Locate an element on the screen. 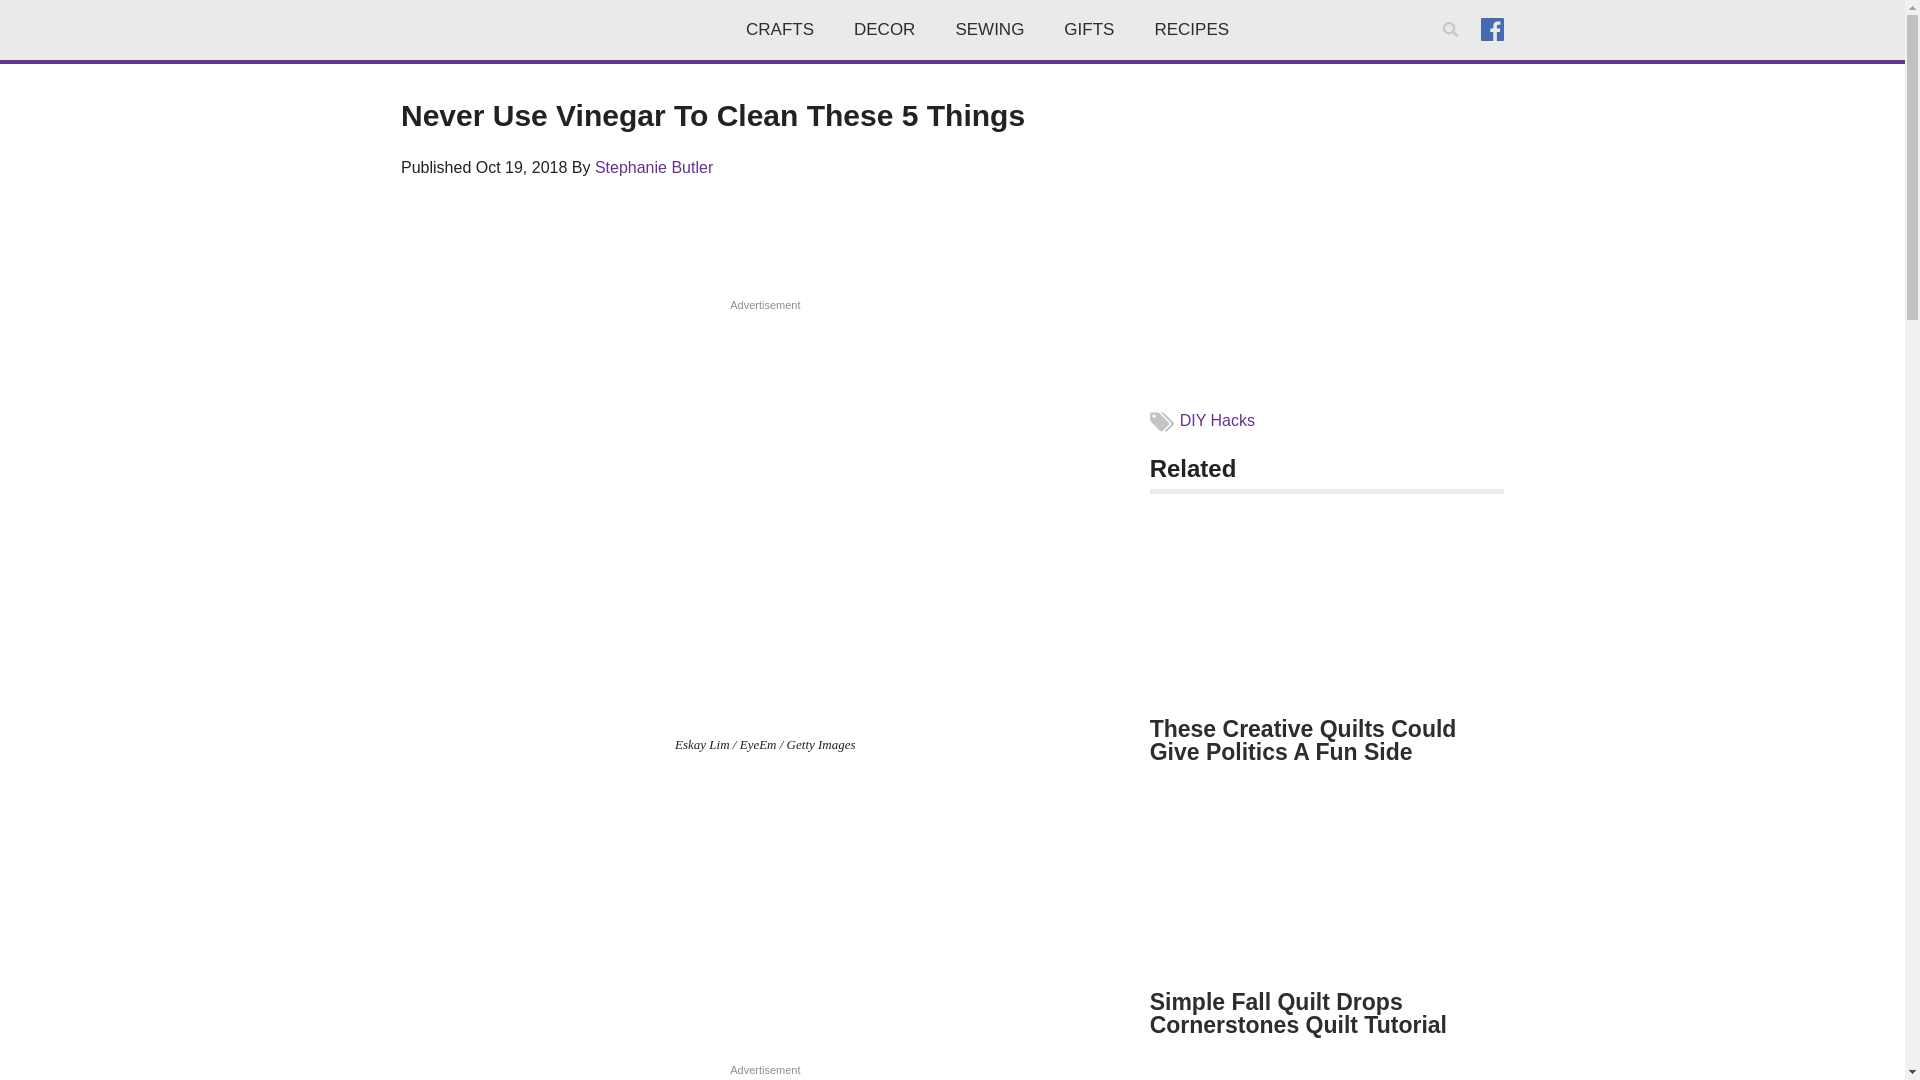 This screenshot has width=1920, height=1080. Search is located at coordinates (1454, 56).